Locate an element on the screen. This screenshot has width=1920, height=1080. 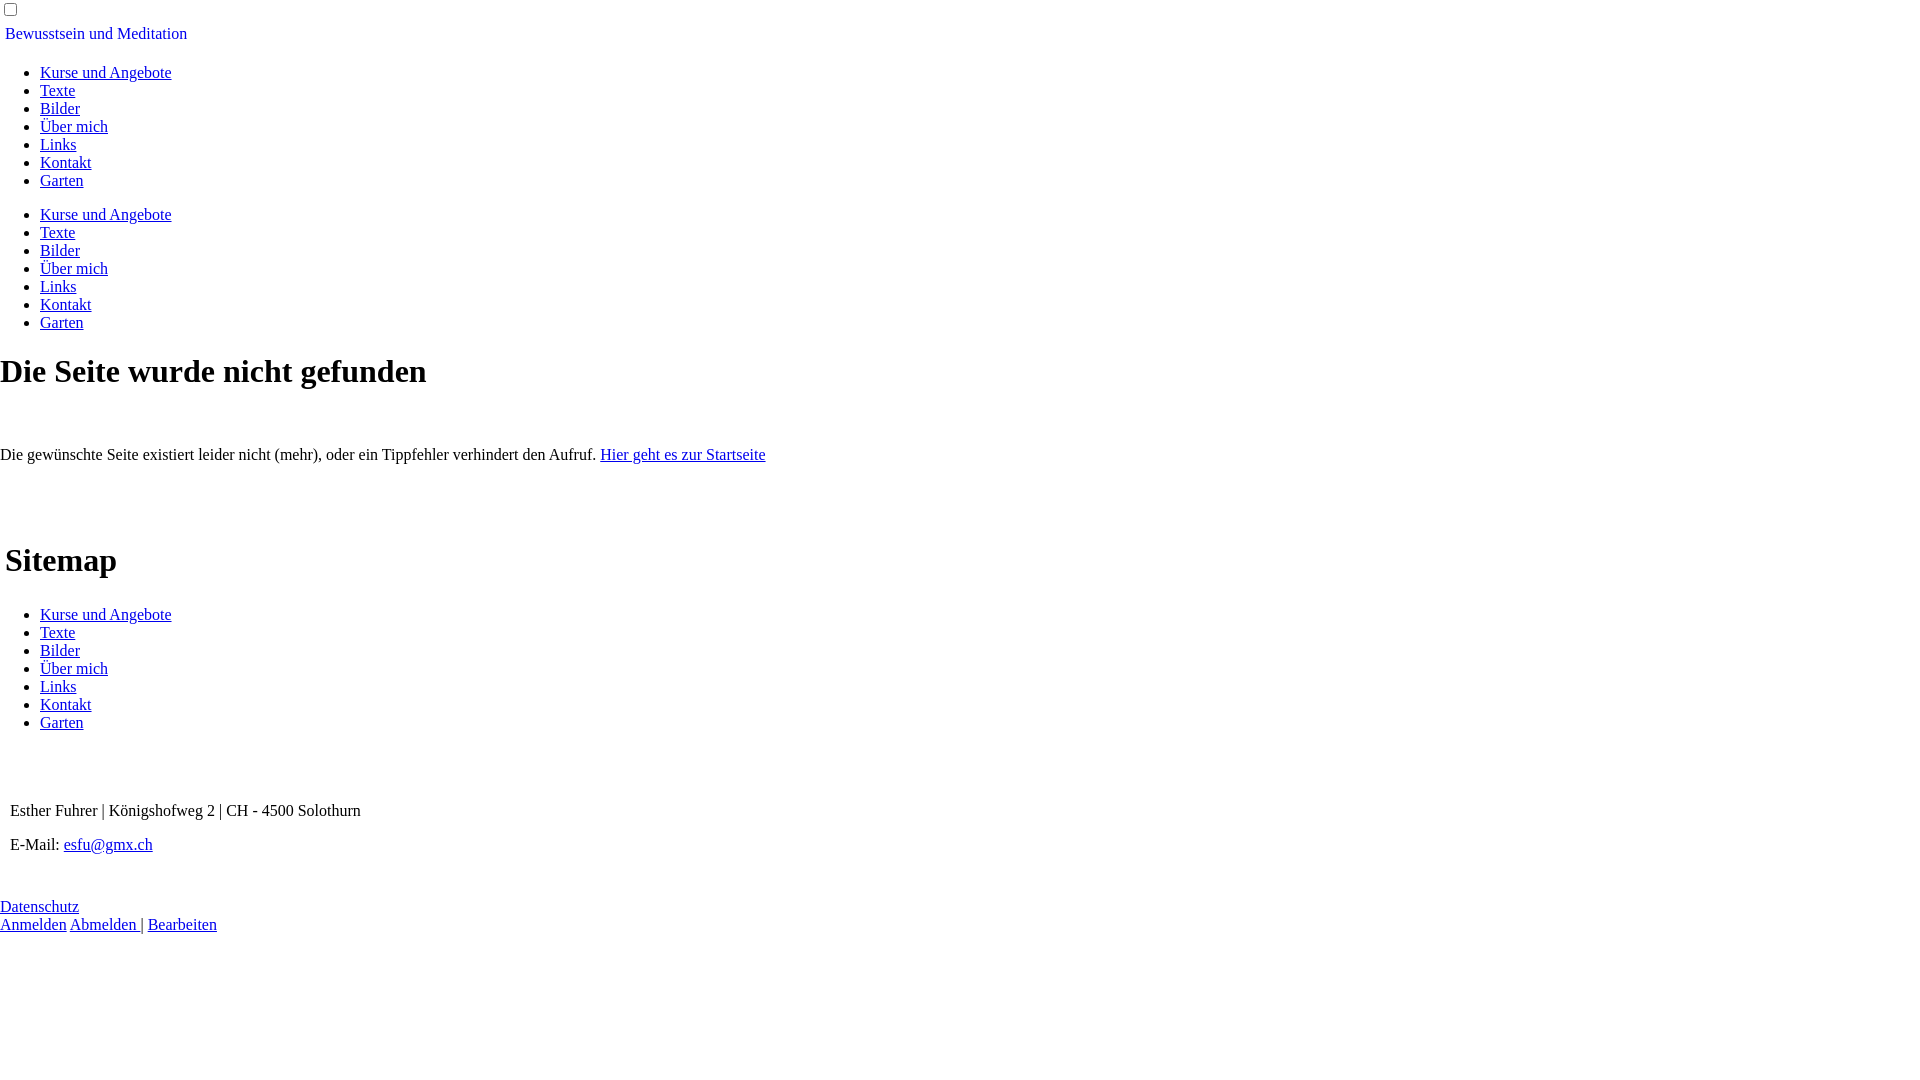
Kurse und Angebote is located at coordinates (106, 214).